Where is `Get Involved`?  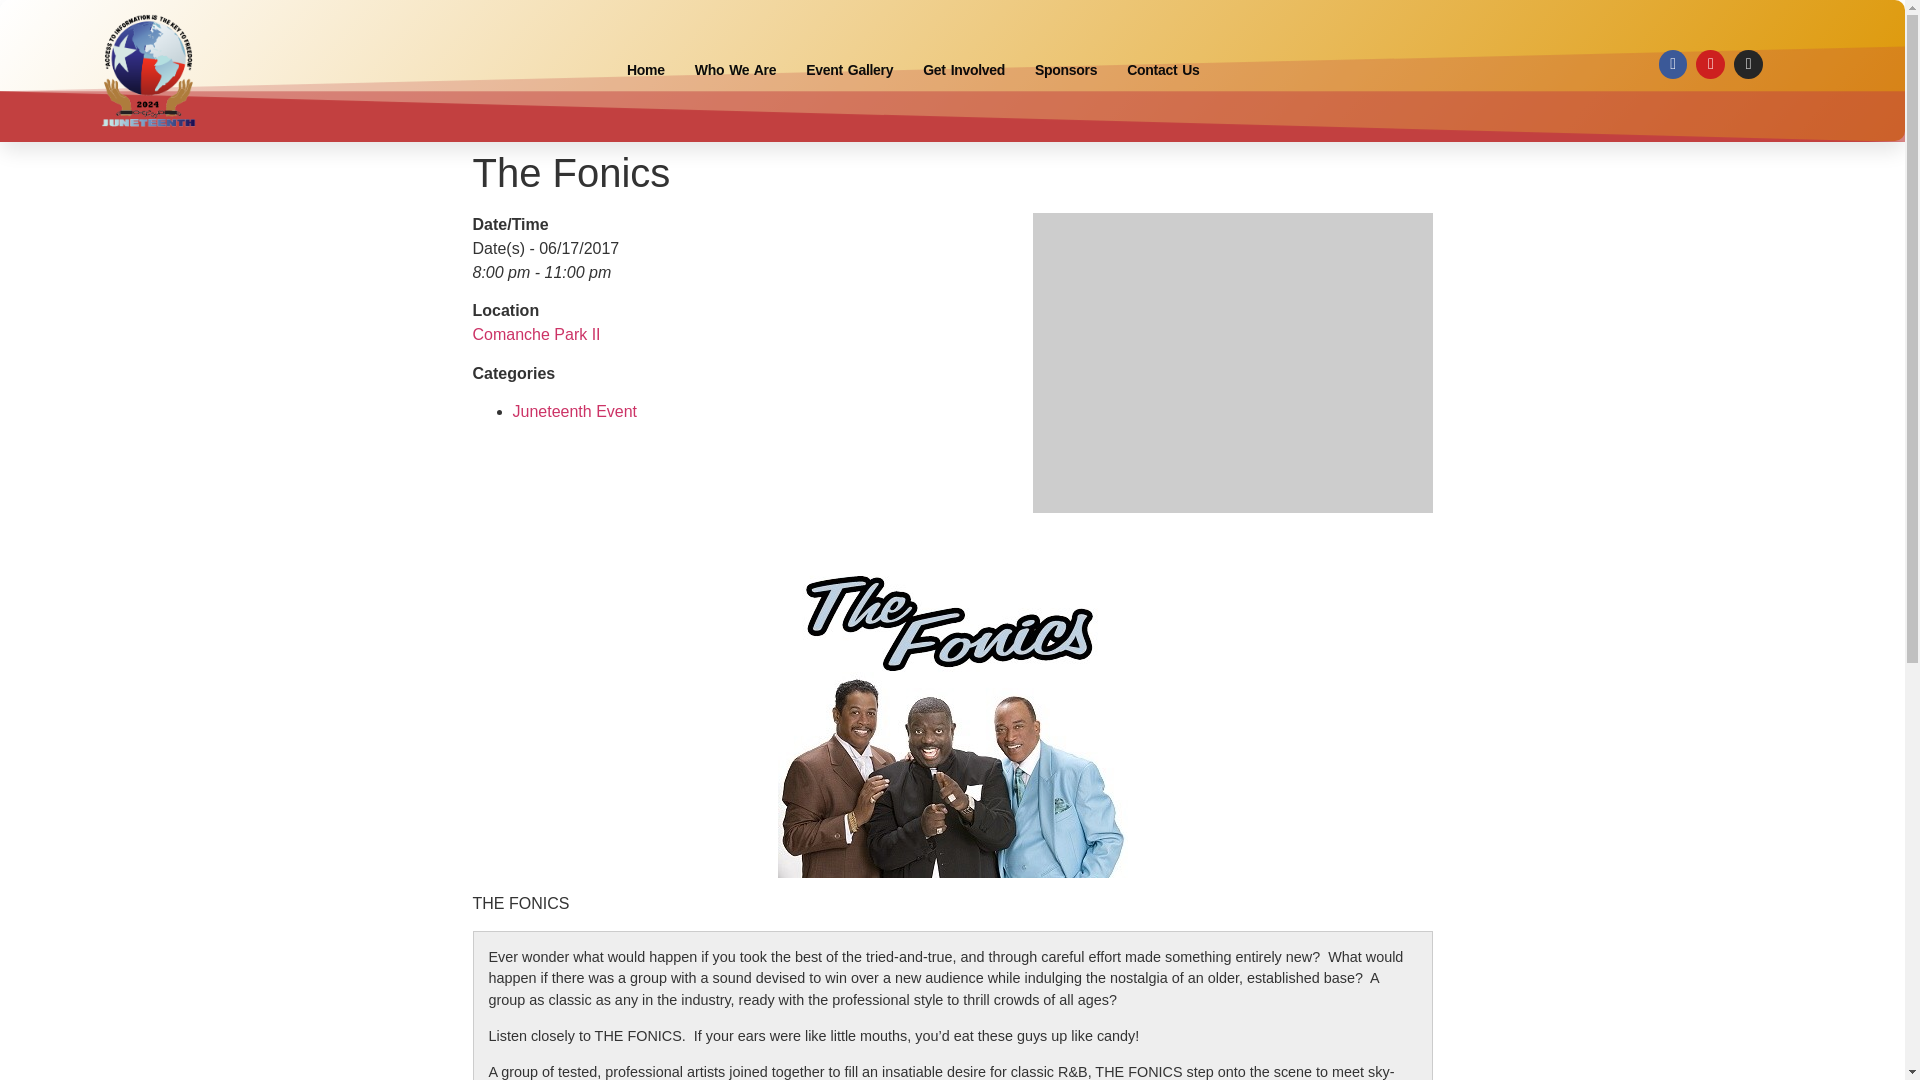
Get Involved is located at coordinates (964, 70).